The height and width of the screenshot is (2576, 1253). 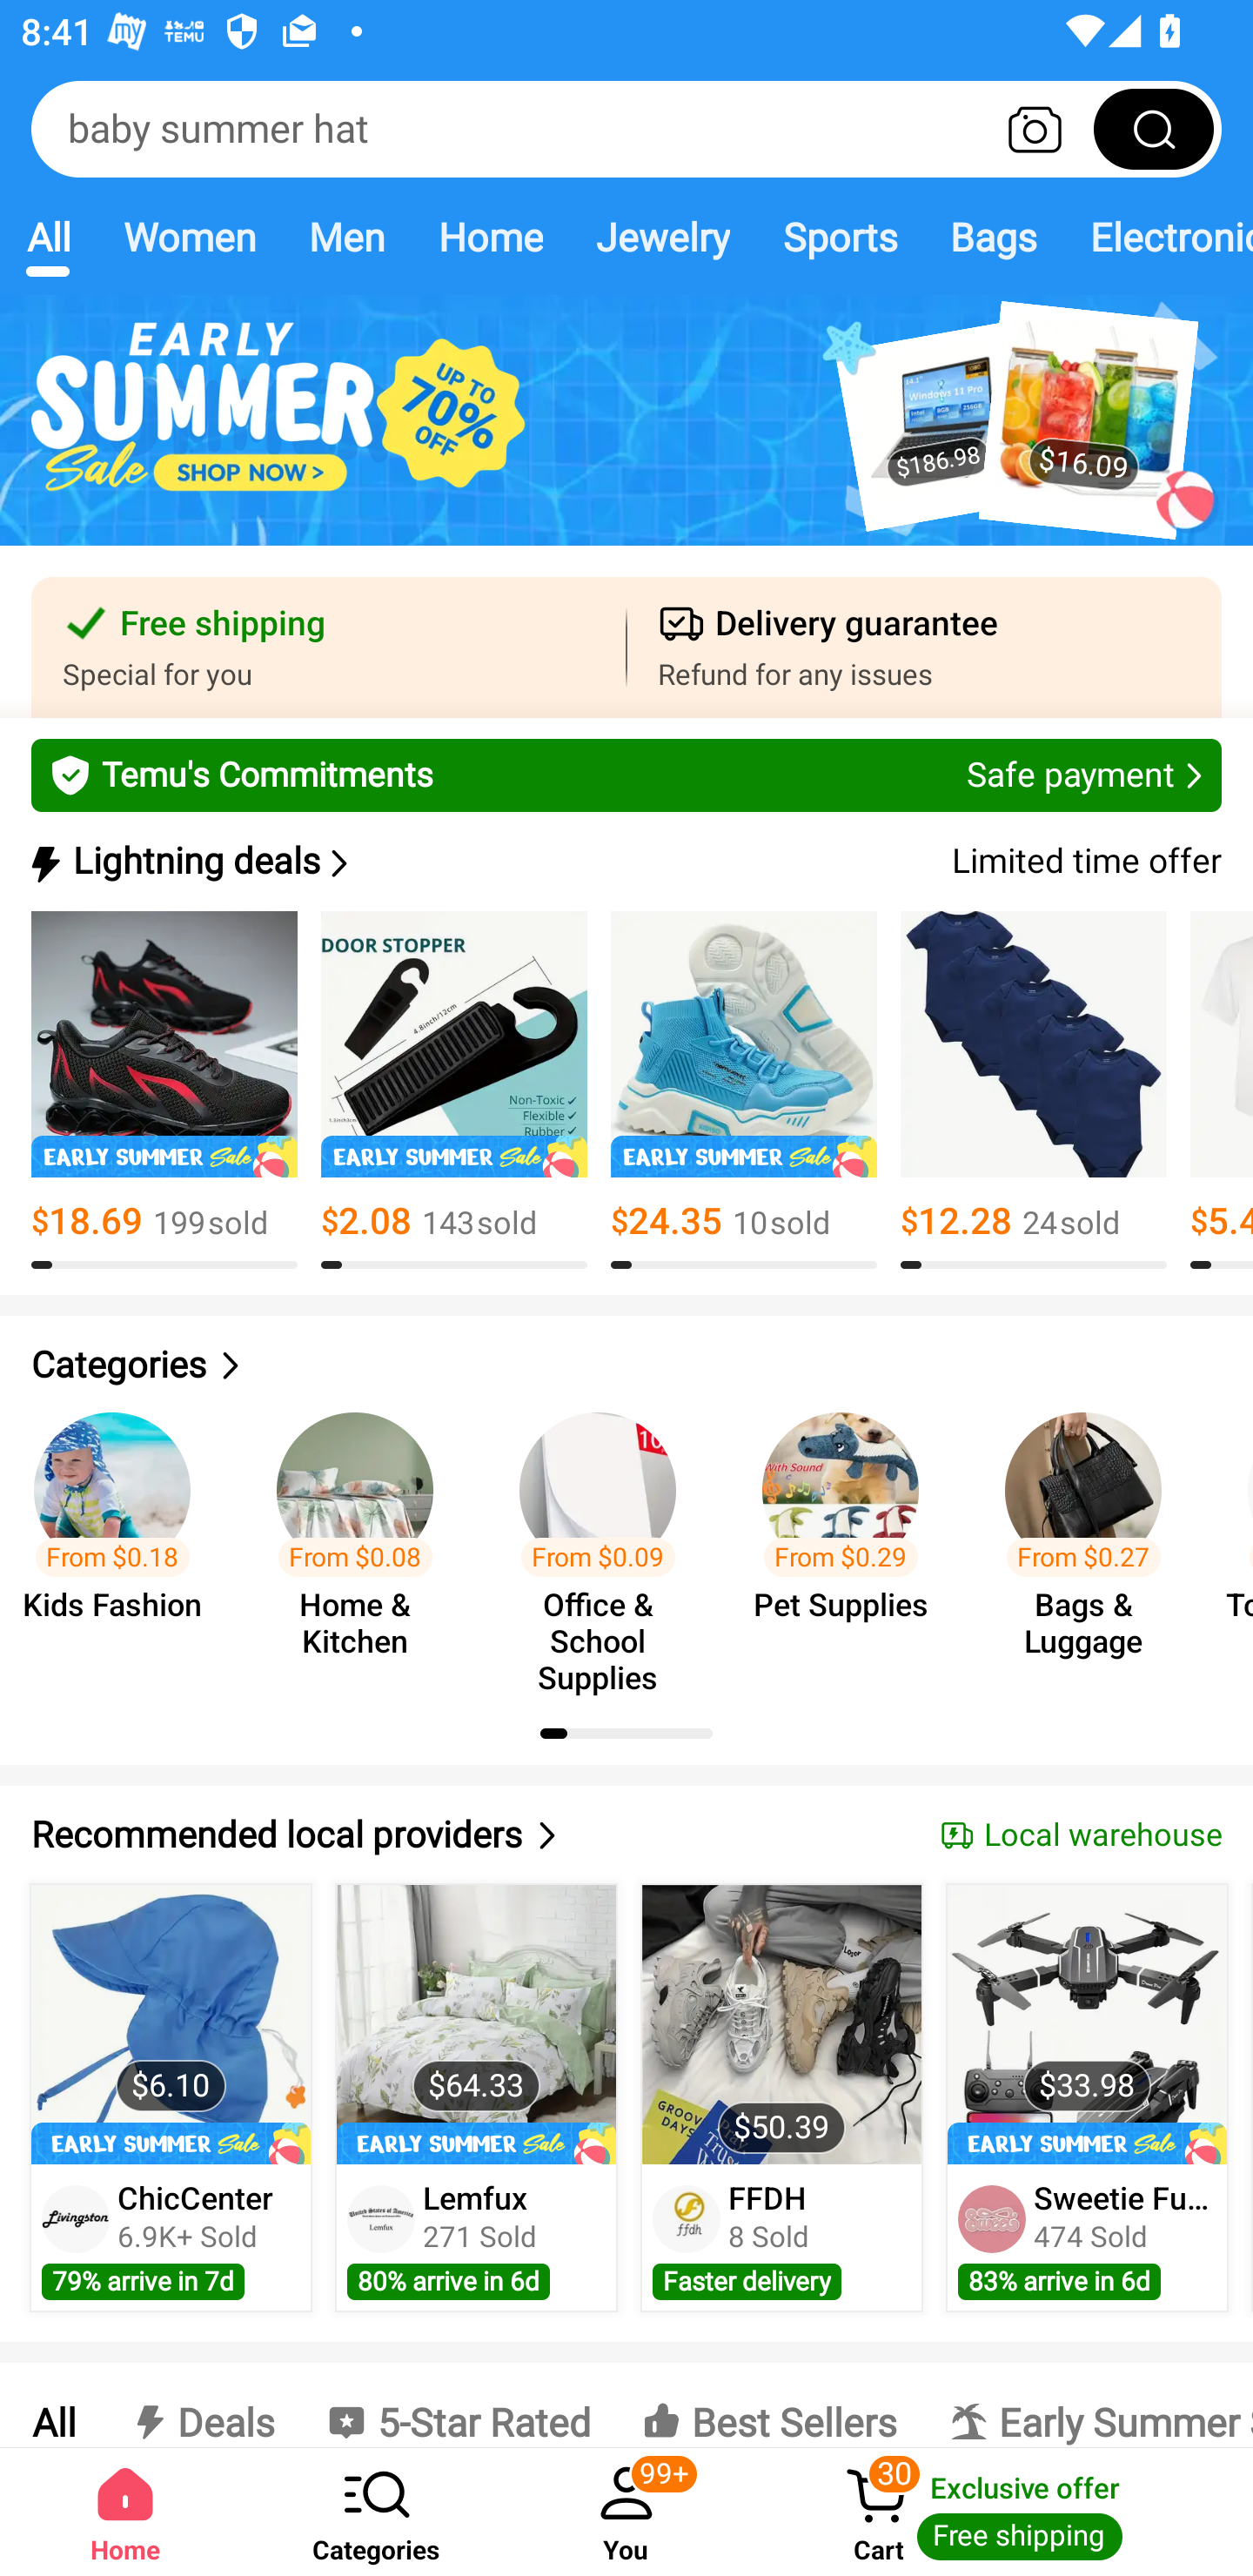 I want to click on $24.35 10￼sold 8.0, so click(x=743, y=1090).